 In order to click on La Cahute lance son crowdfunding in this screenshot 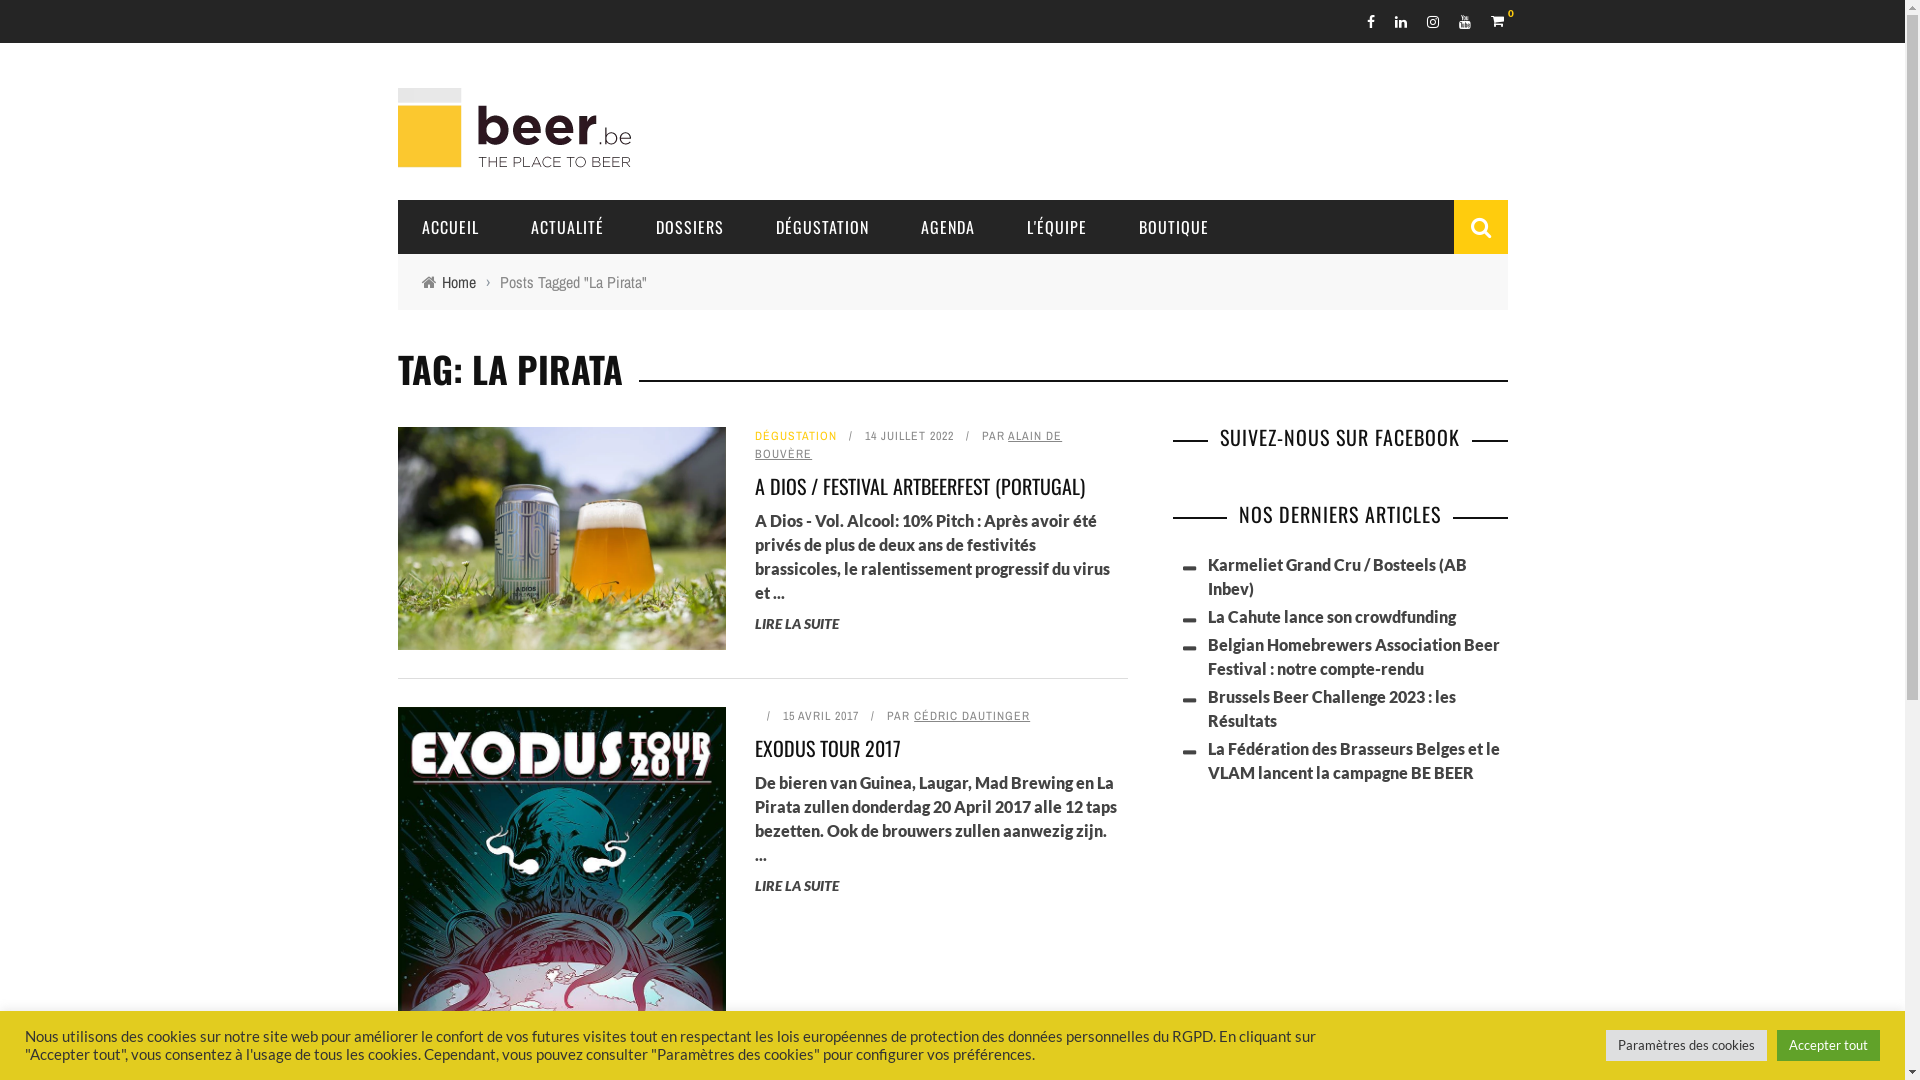, I will do `click(1332, 616)`.